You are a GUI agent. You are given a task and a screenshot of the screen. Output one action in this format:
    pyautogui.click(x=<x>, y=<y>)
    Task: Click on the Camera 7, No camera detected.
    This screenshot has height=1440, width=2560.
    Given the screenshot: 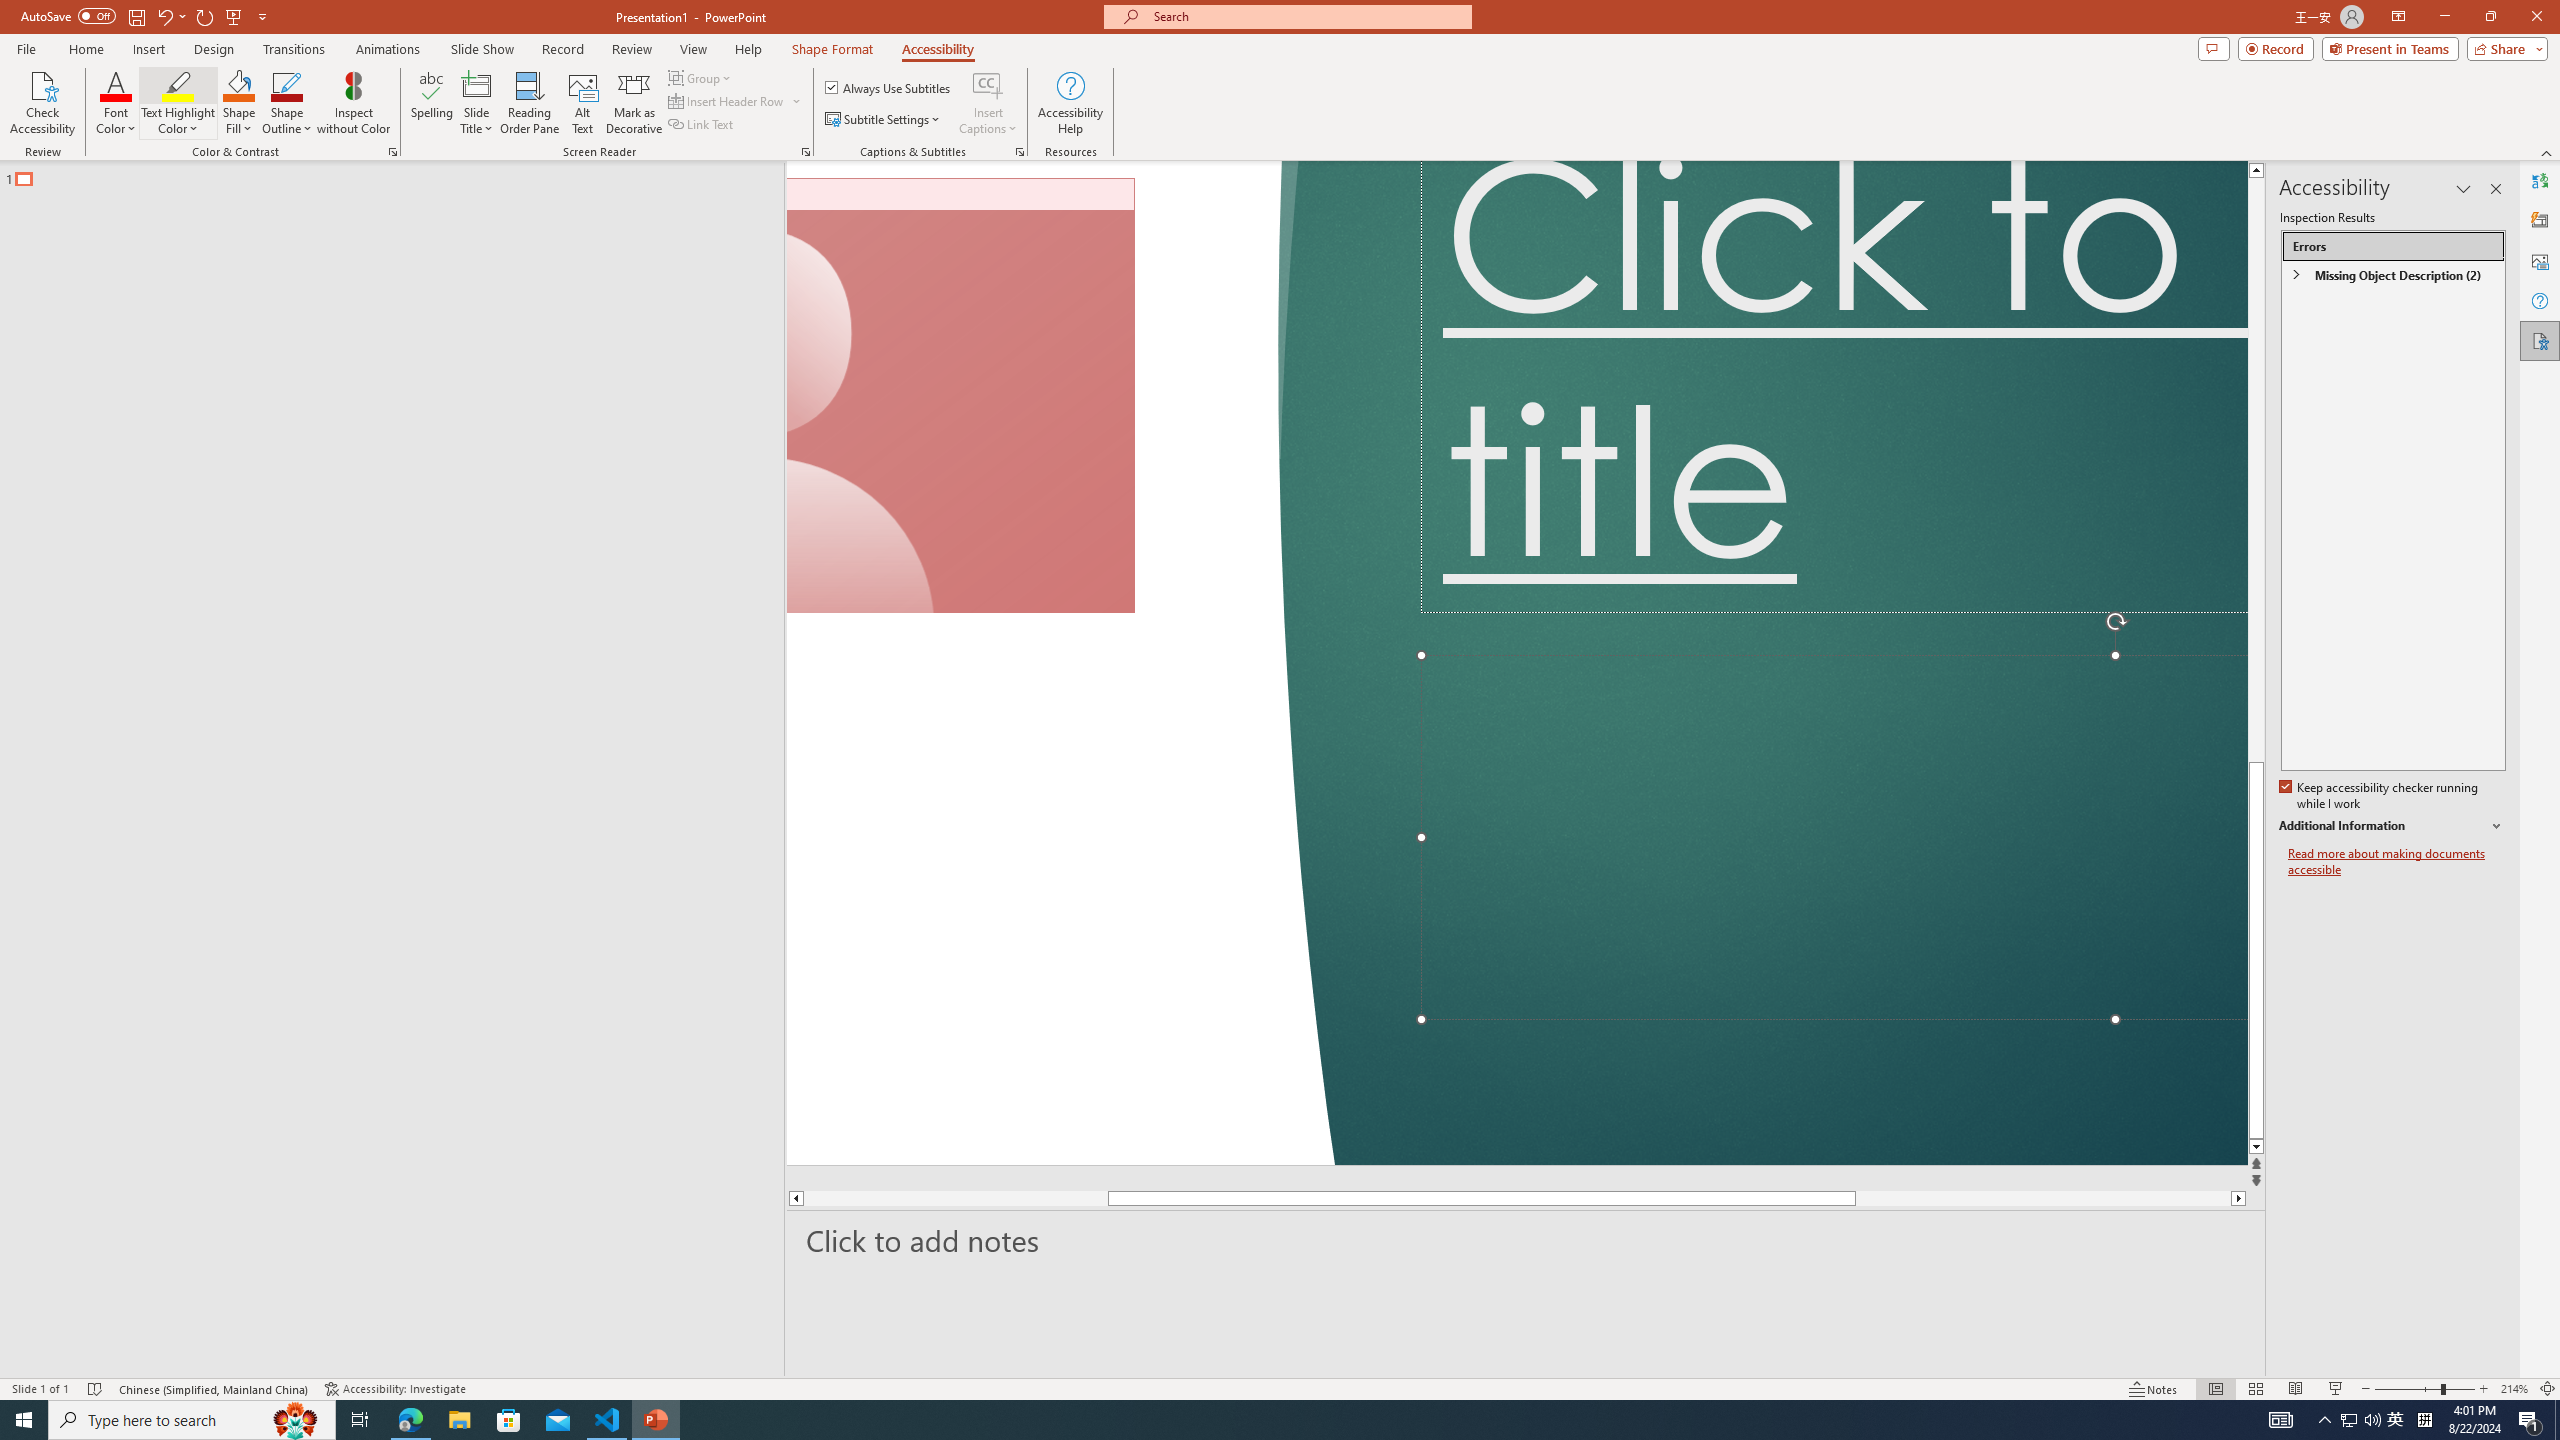 What is the action you would take?
    pyautogui.click(x=960, y=396)
    